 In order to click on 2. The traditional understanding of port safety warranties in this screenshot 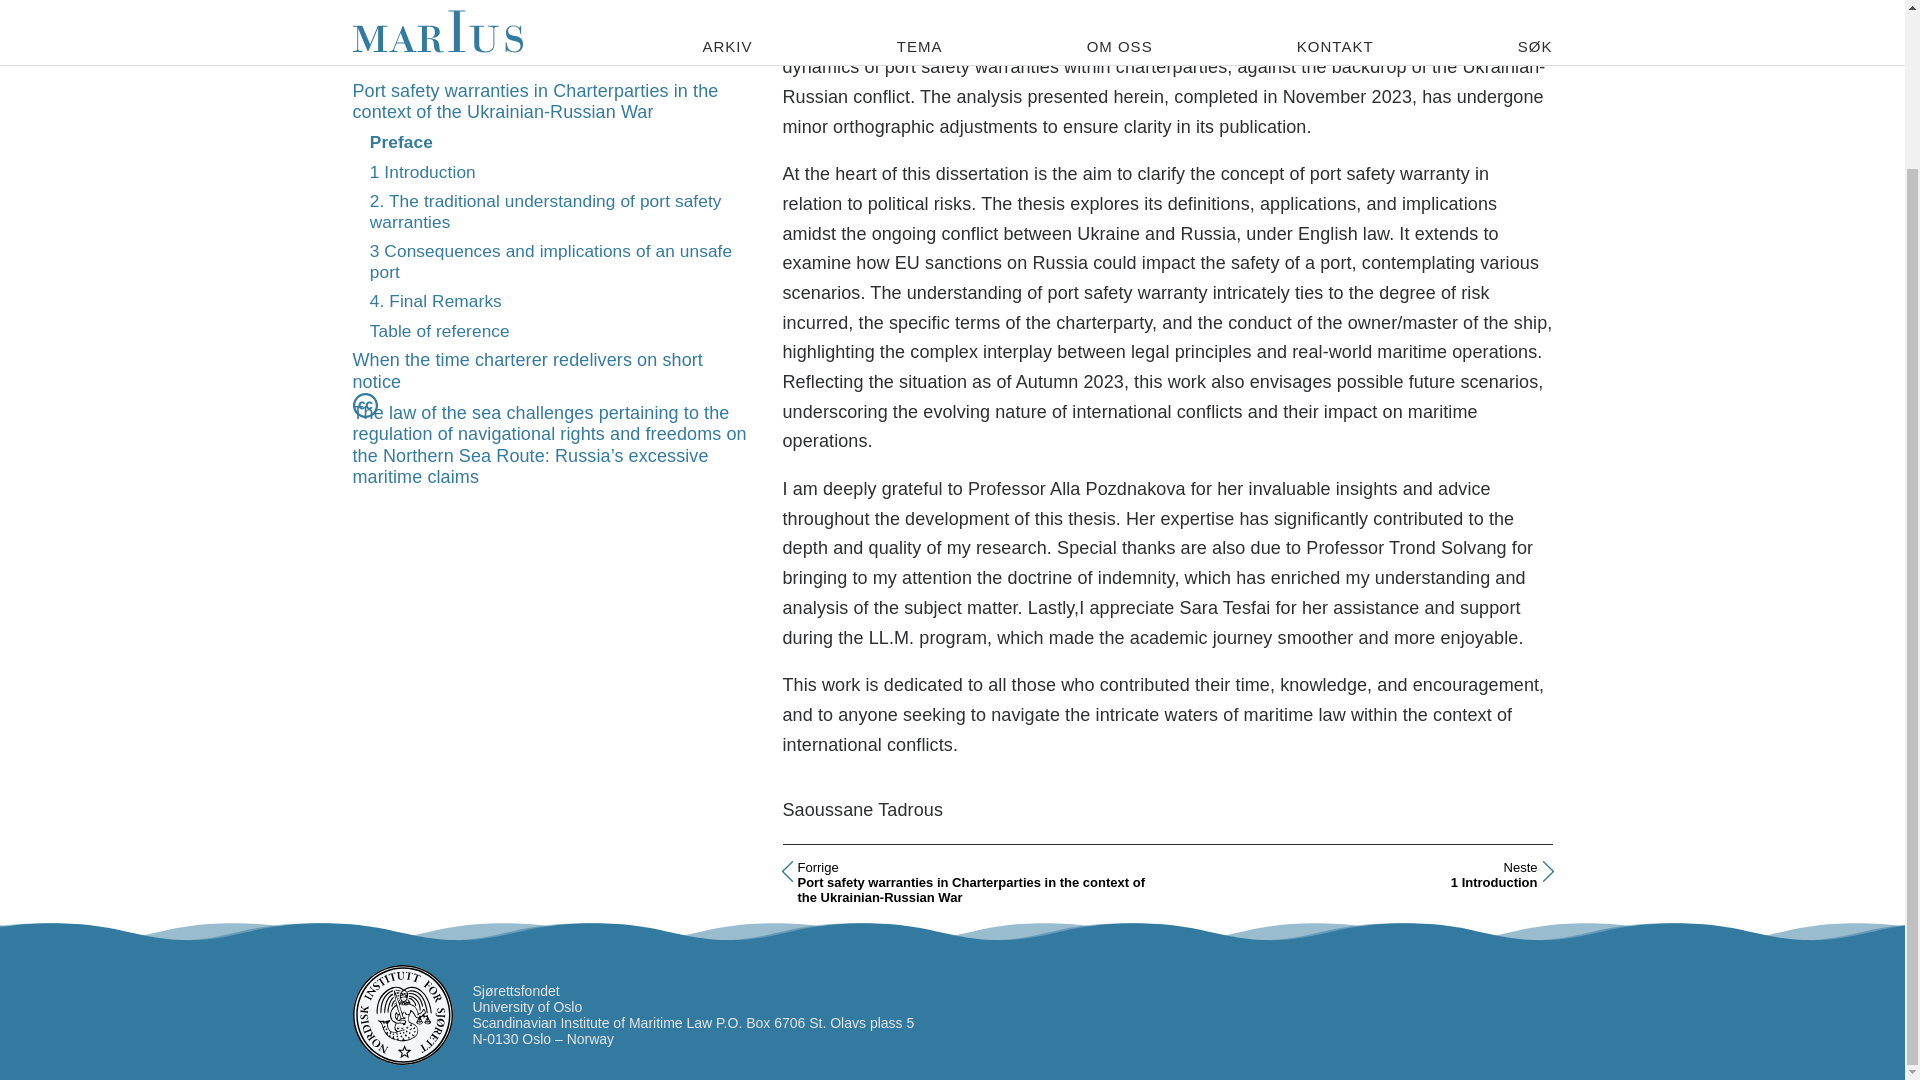, I will do `click(364, 401)`.